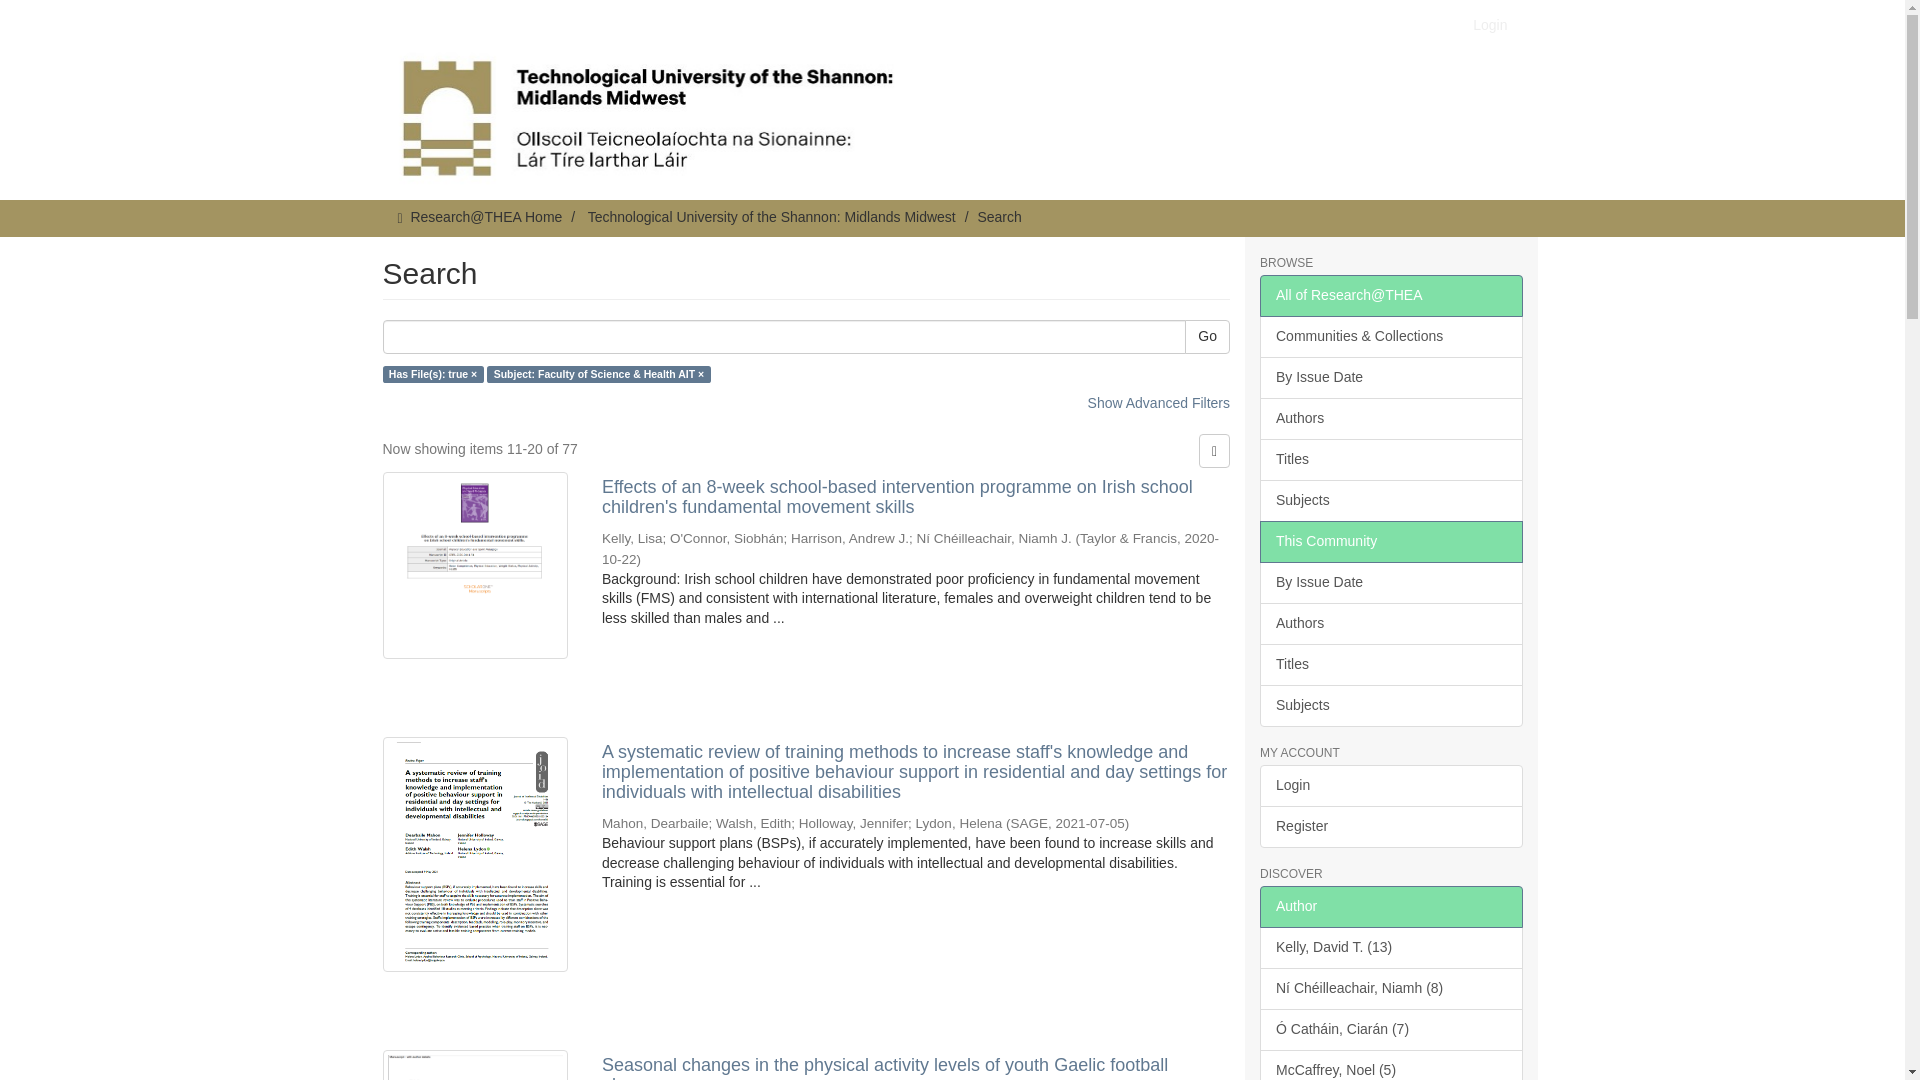 This screenshot has width=1920, height=1080. Describe the element at coordinates (1207, 336) in the screenshot. I see `Go` at that location.